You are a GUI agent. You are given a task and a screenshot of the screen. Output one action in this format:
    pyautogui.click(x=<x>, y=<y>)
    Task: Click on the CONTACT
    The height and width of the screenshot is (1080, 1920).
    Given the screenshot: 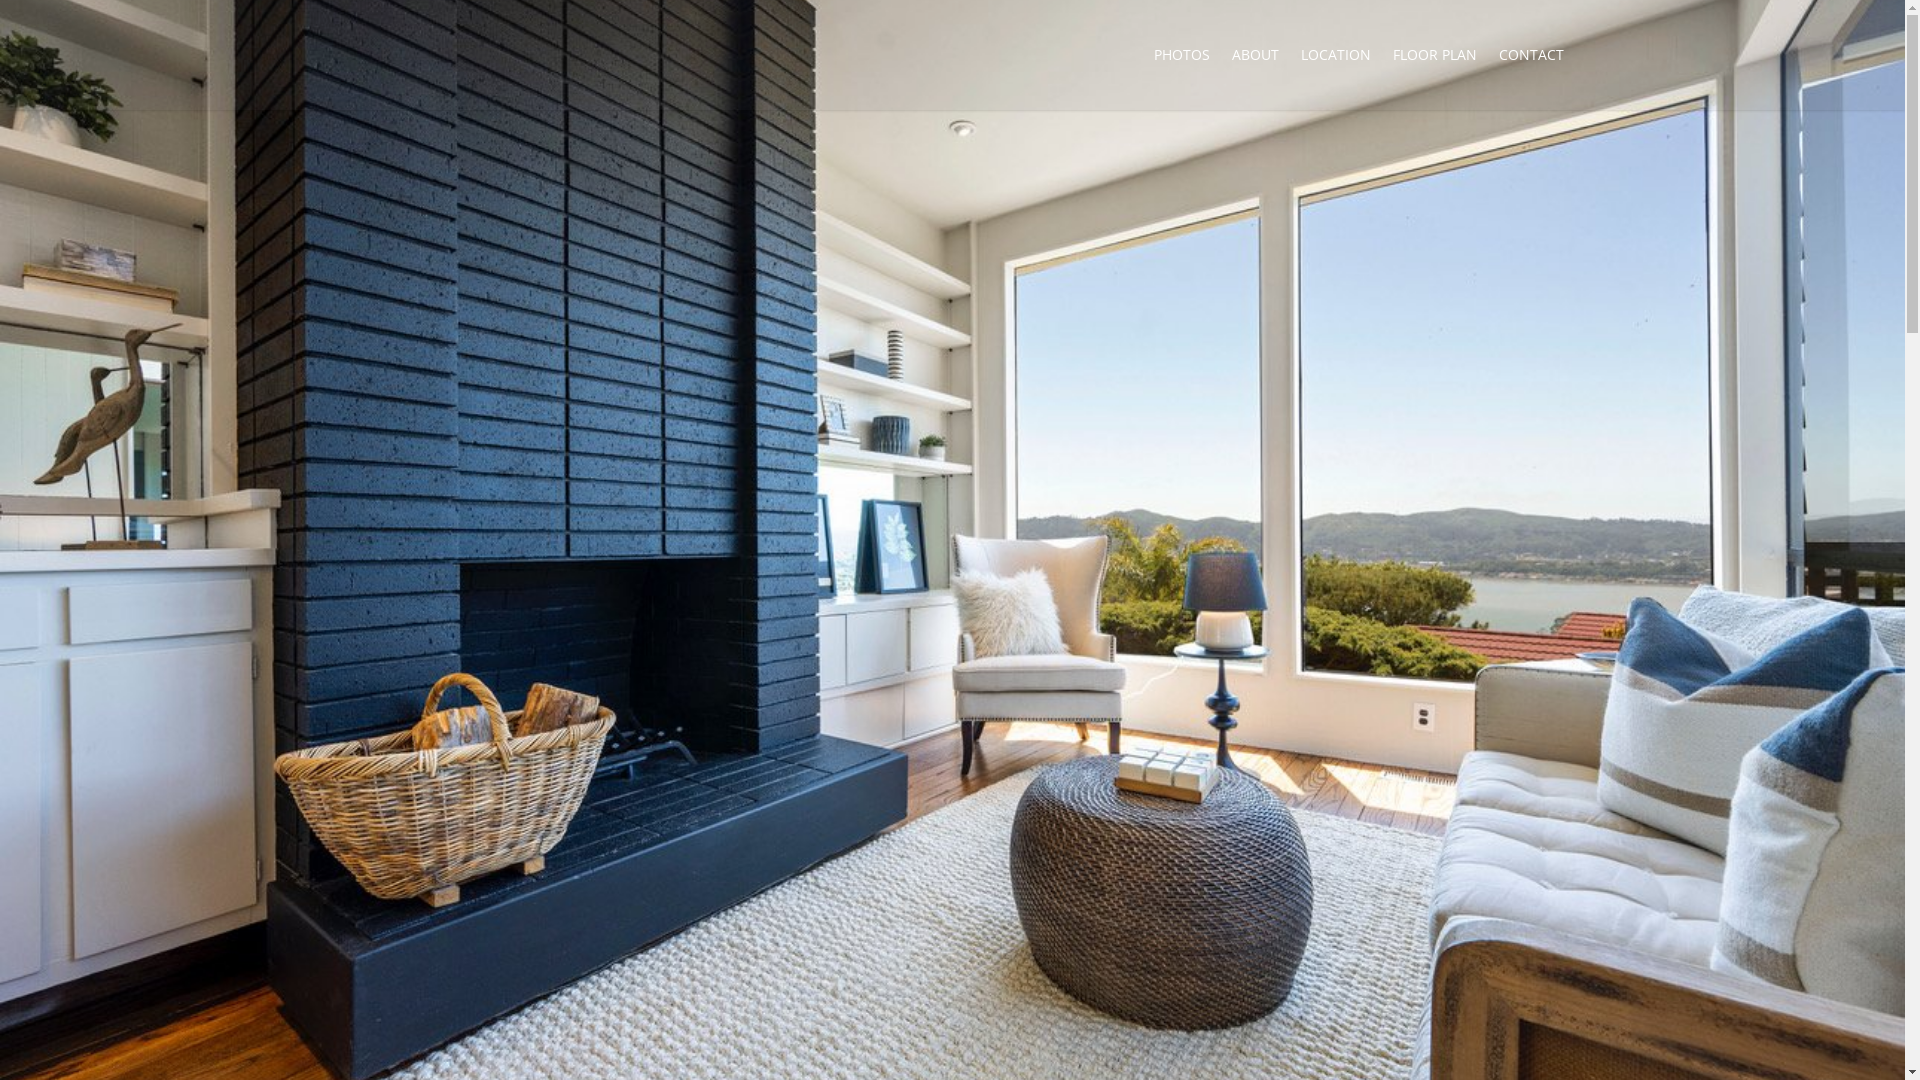 What is the action you would take?
    pyautogui.click(x=1532, y=55)
    